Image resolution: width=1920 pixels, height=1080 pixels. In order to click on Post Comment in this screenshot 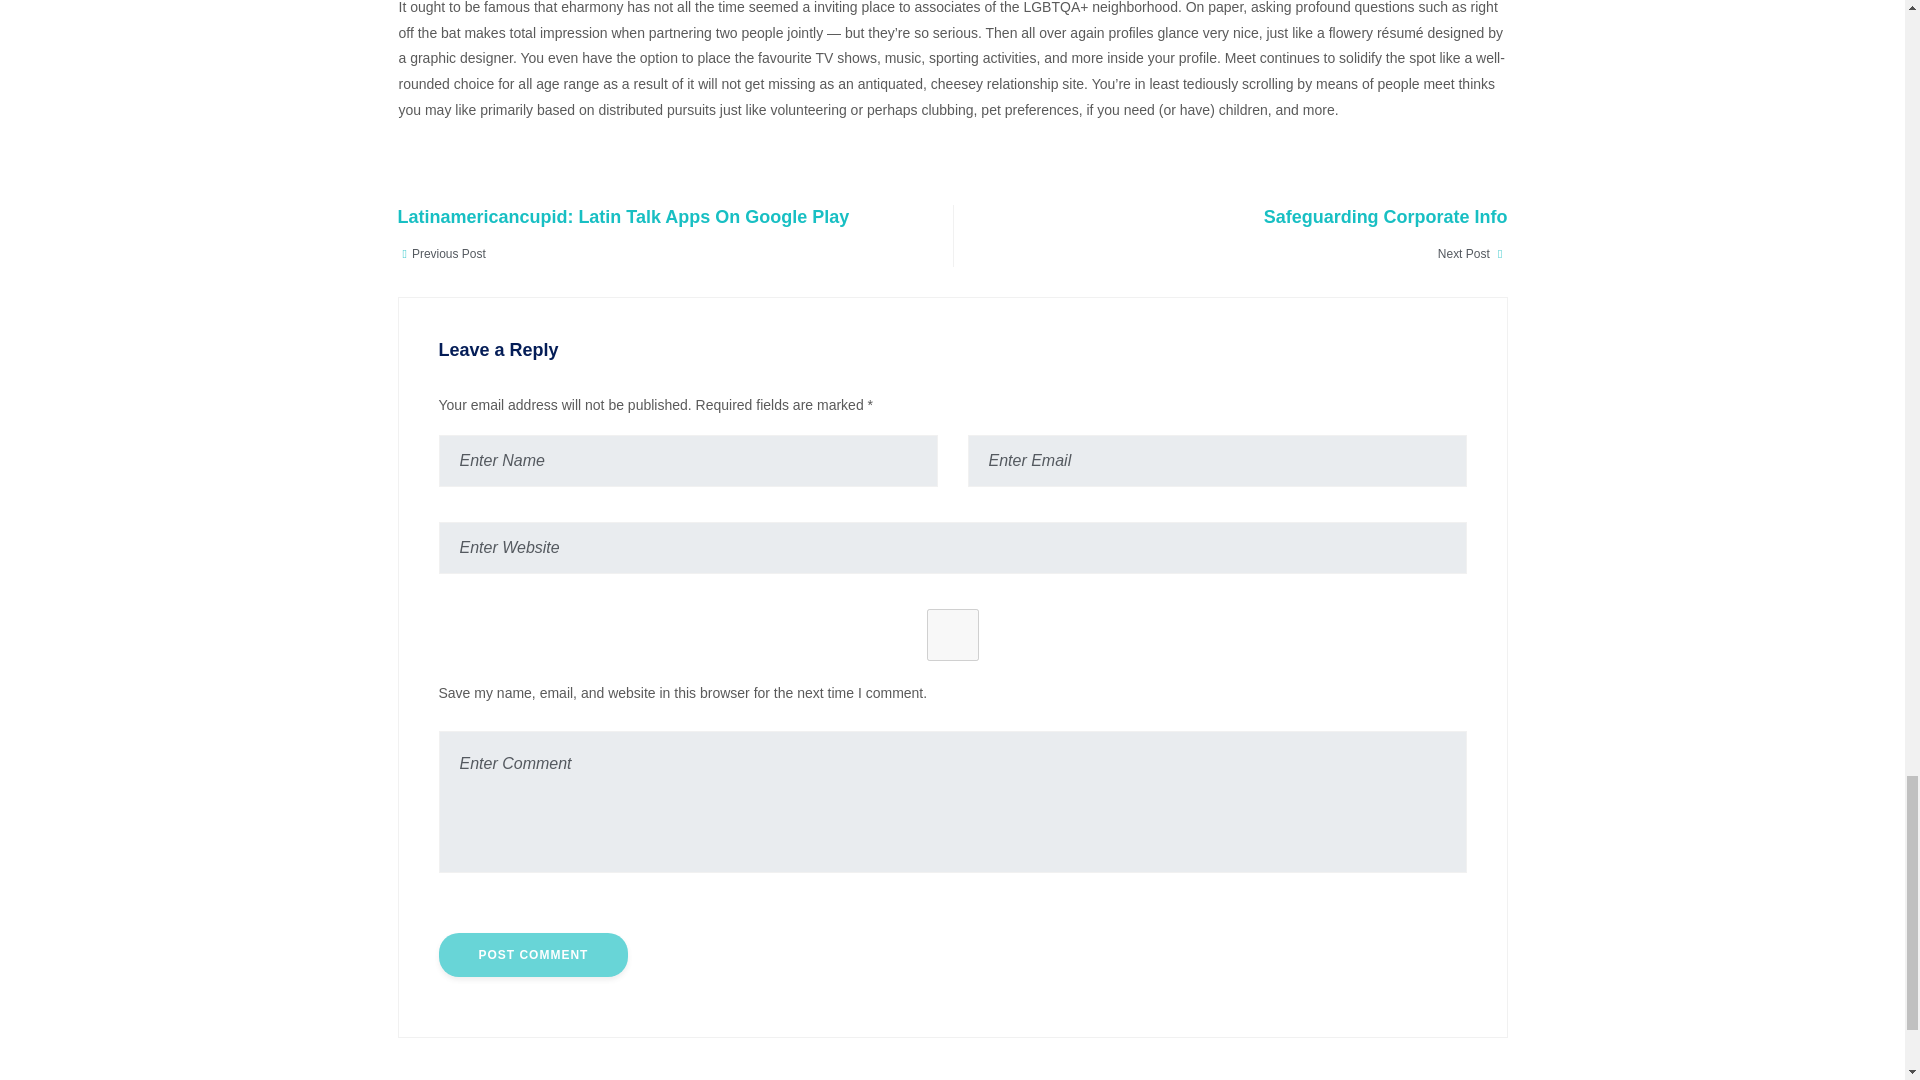, I will do `click(1250, 235)`.